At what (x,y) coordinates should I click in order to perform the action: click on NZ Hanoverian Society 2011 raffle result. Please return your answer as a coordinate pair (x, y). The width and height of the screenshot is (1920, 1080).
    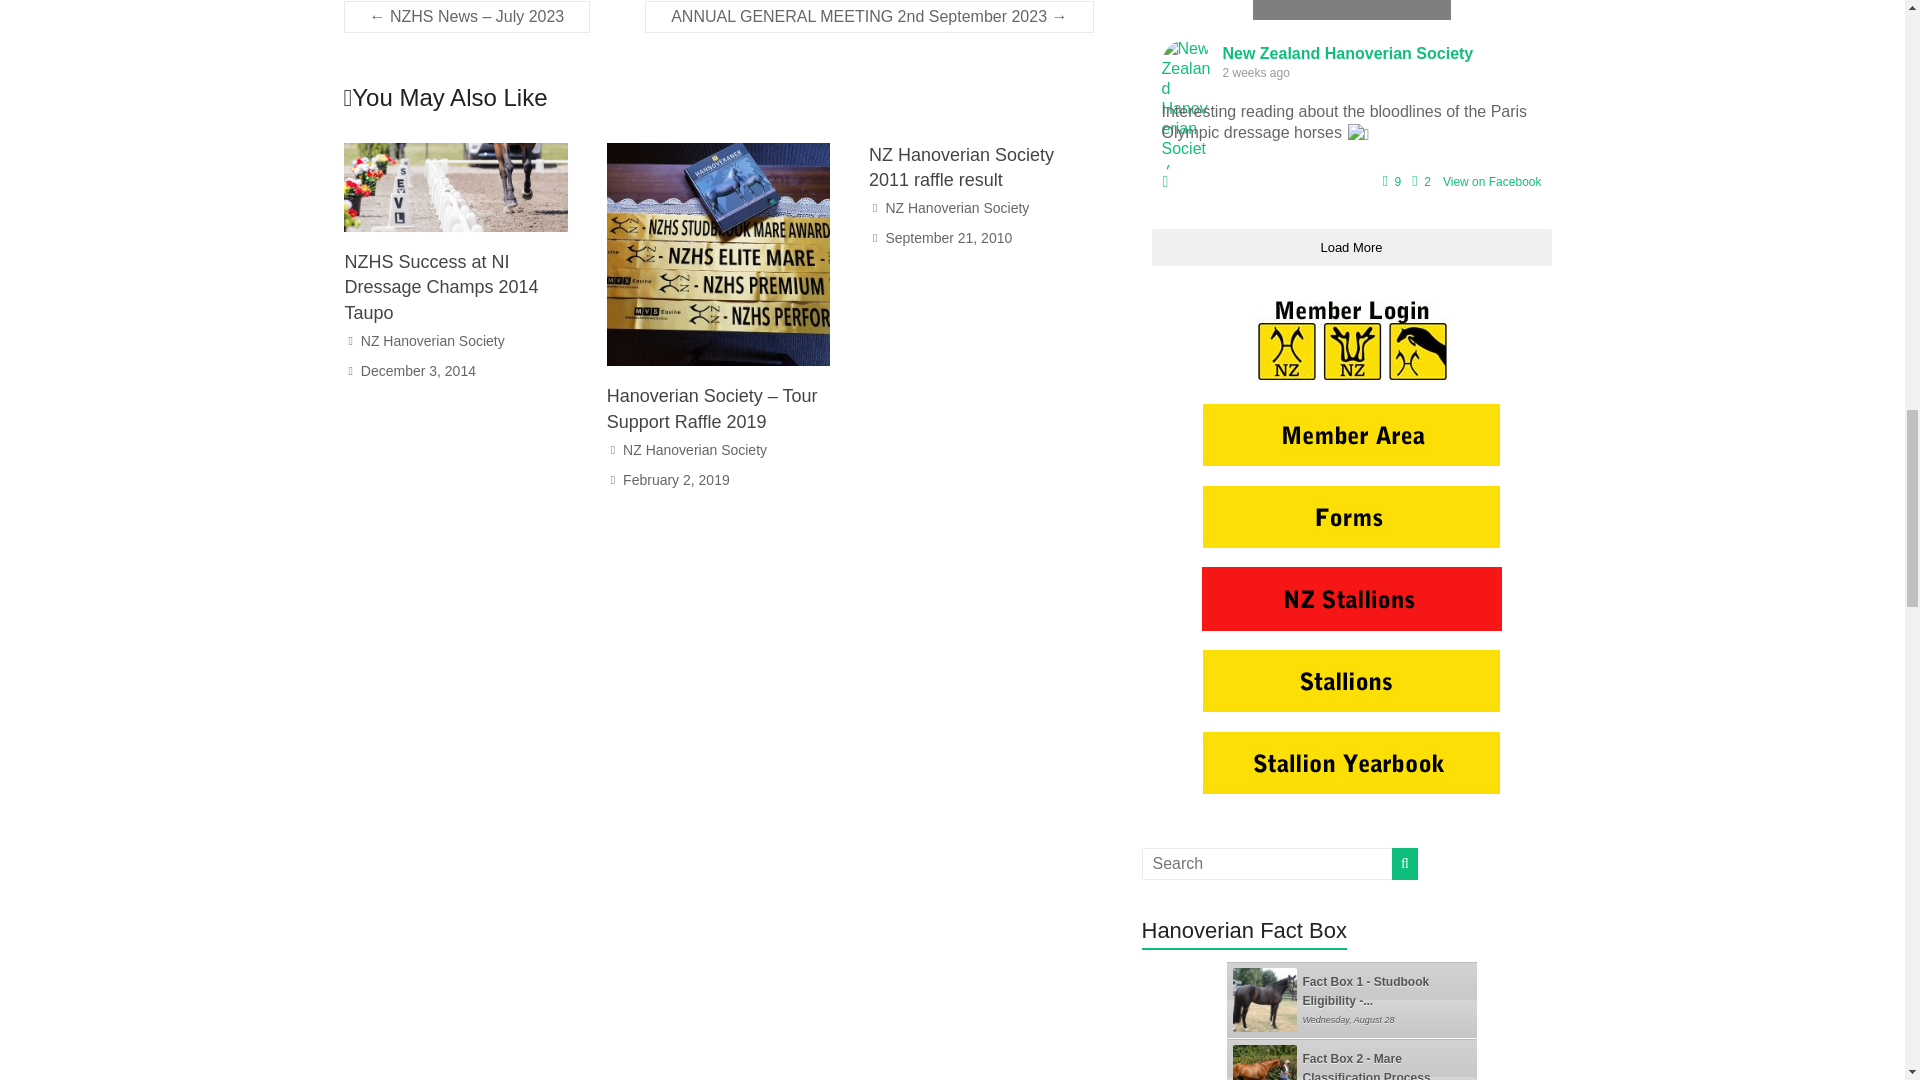
    Looking at the image, I should click on (962, 167).